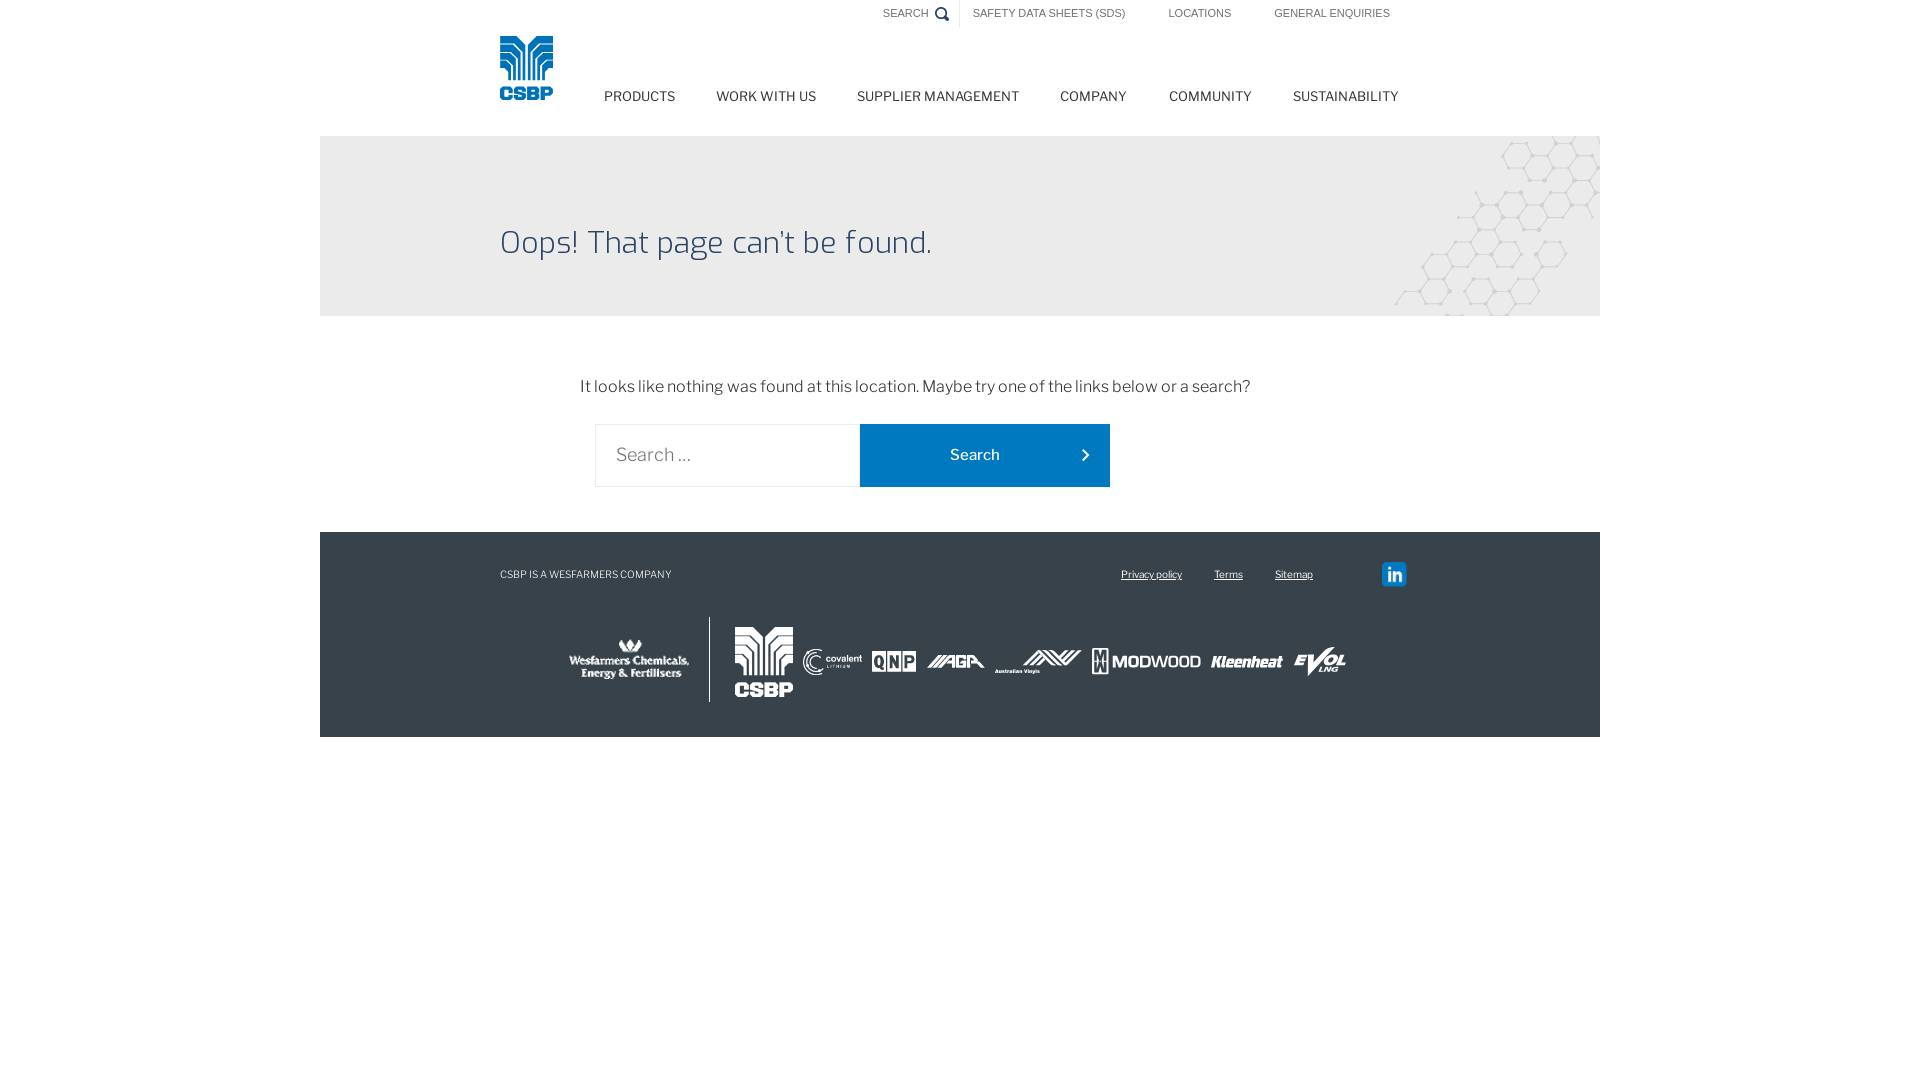  What do you see at coordinates (1152, 574) in the screenshot?
I see `Privacy policy` at bounding box center [1152, 574].